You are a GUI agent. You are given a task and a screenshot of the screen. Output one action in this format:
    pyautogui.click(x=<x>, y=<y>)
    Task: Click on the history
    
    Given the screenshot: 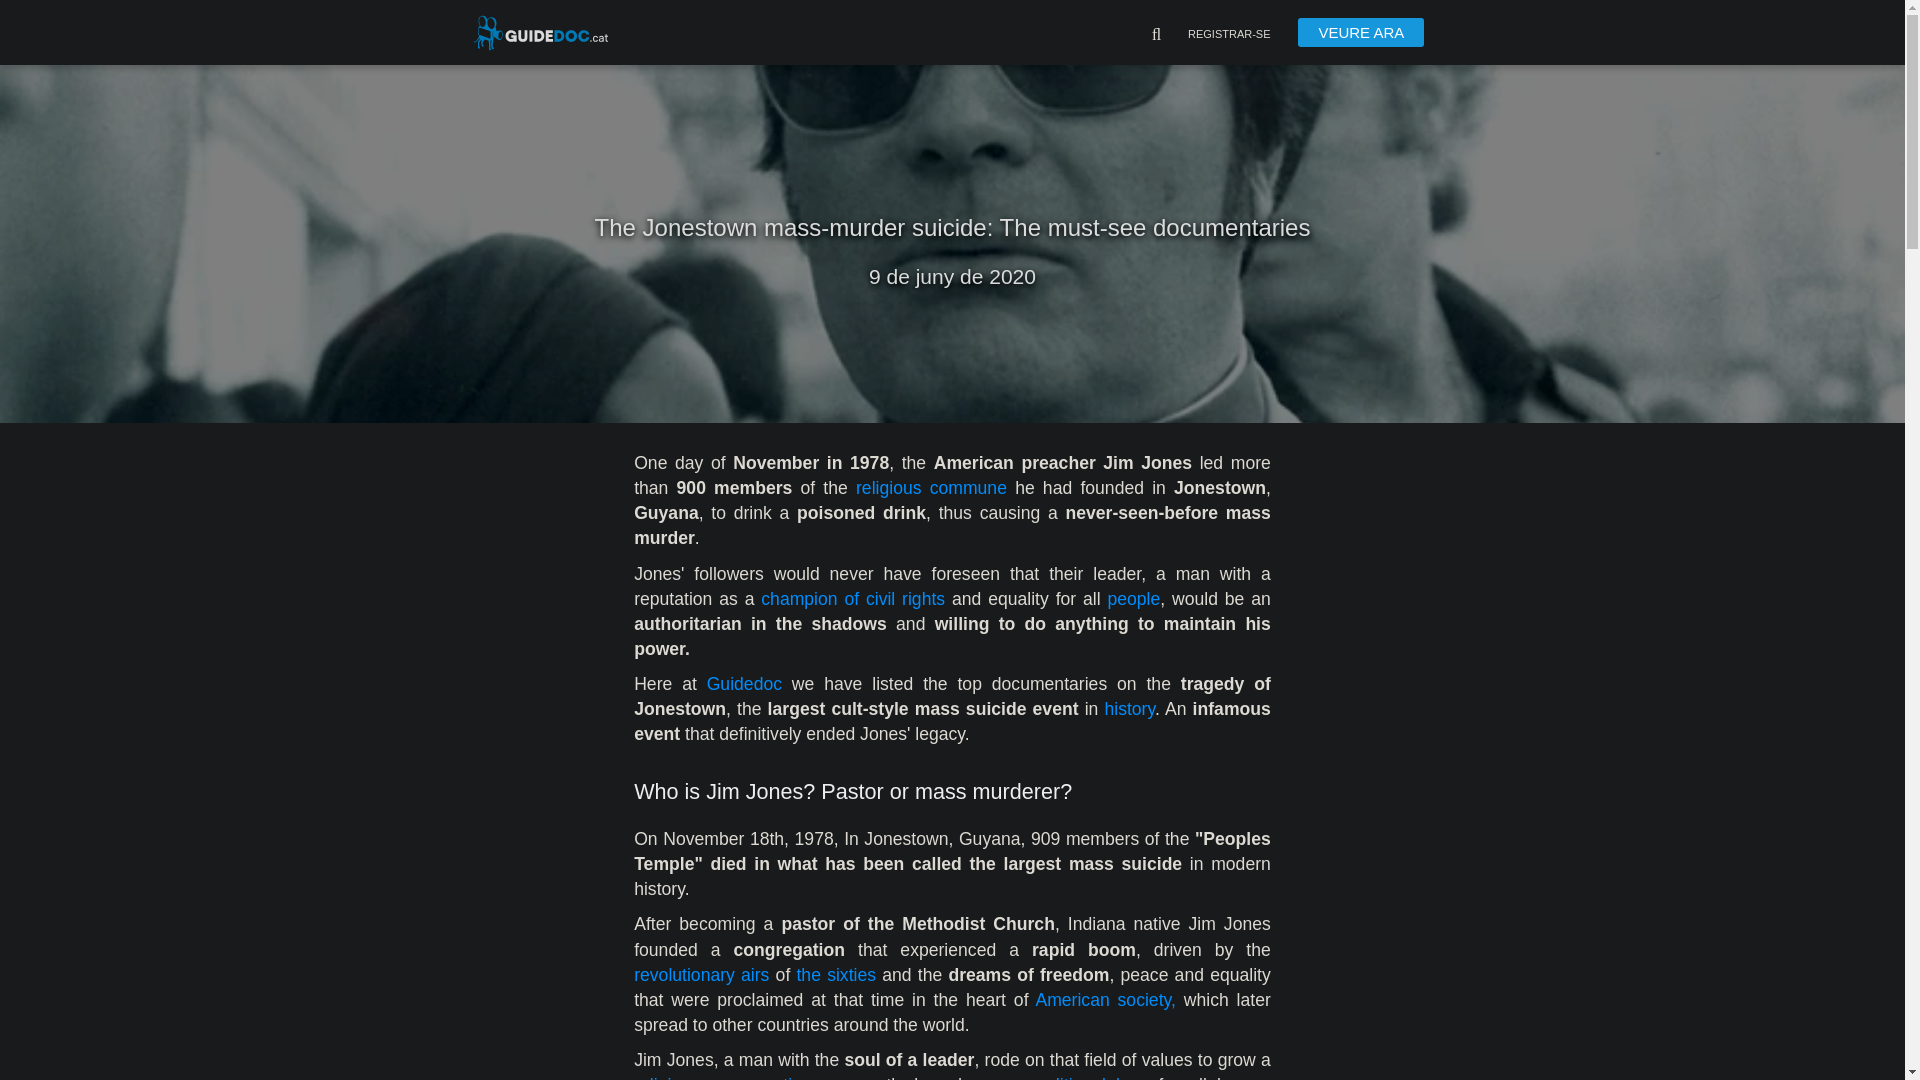 What is the action you would take?
    pyautogui.click(x=1130, y=708)
    